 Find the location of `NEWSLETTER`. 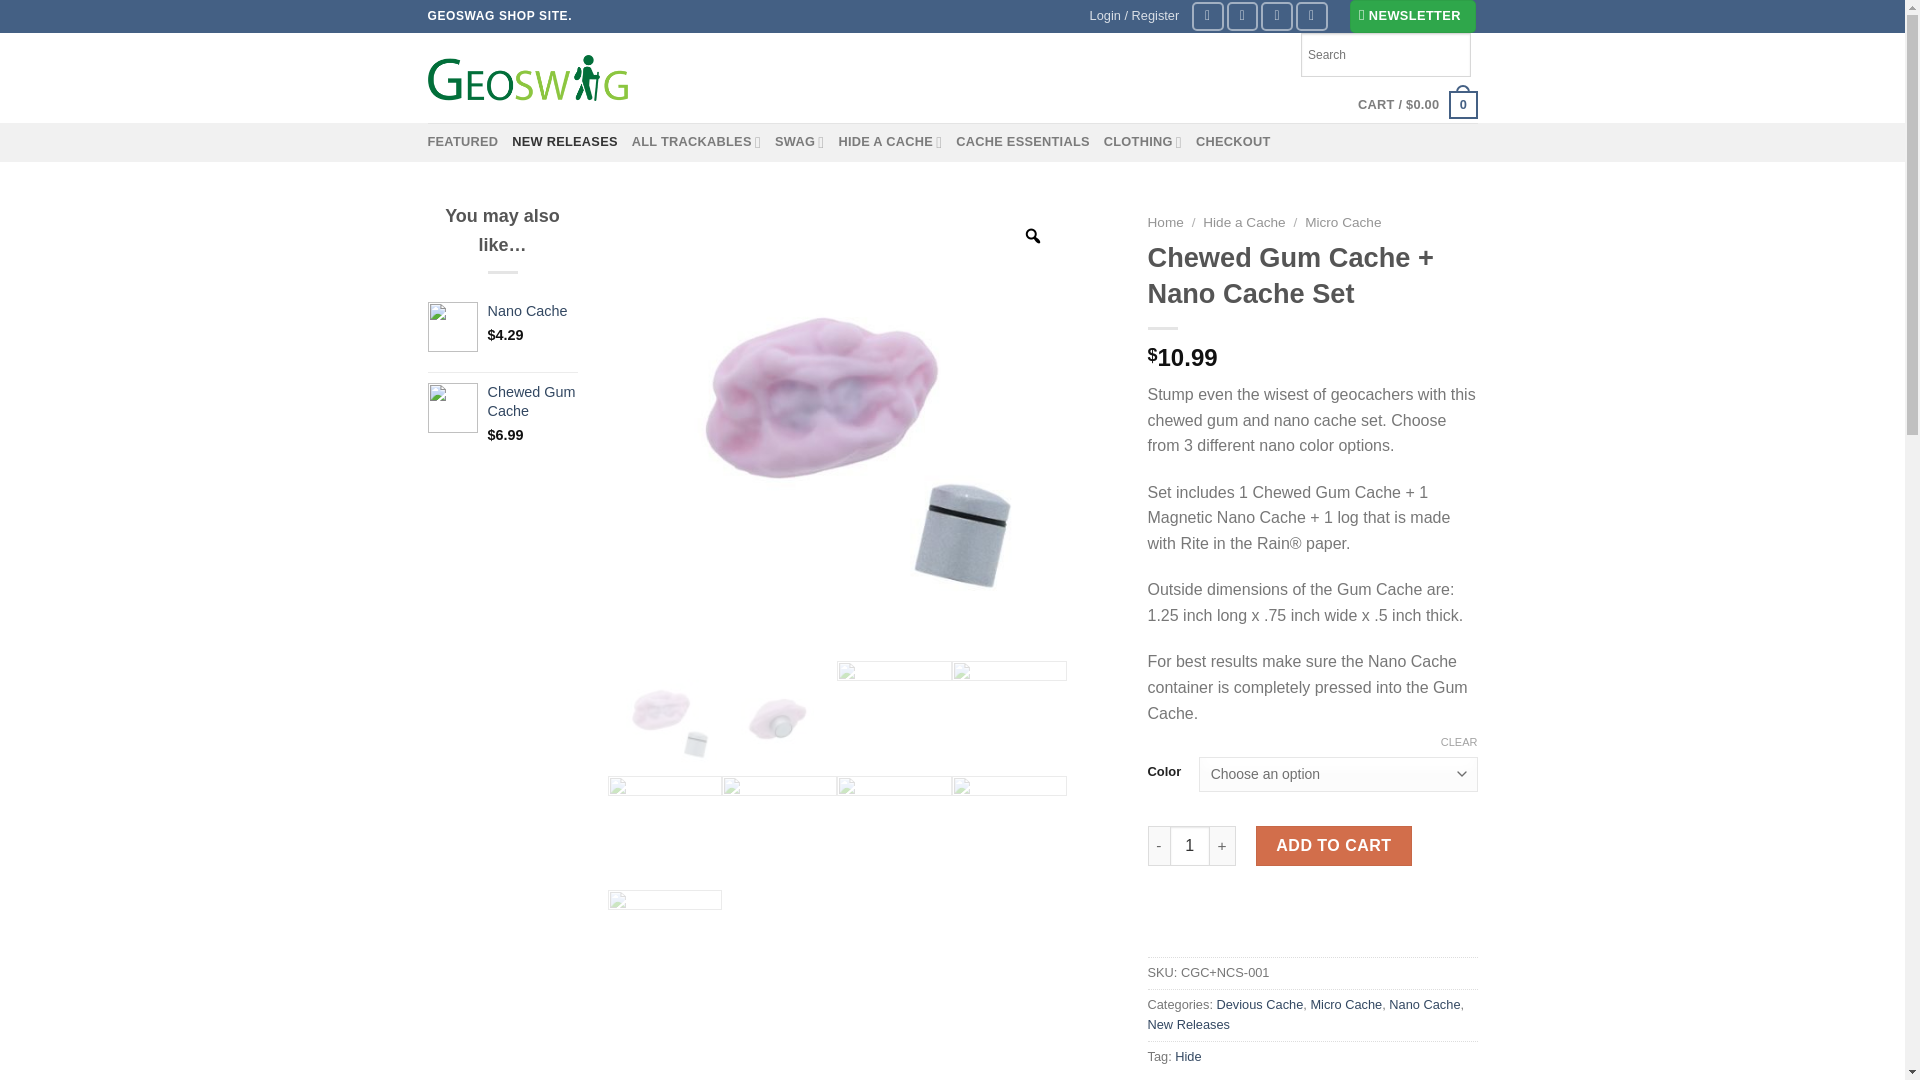

NEWSLETTER is located at coordinates (1412, 16).